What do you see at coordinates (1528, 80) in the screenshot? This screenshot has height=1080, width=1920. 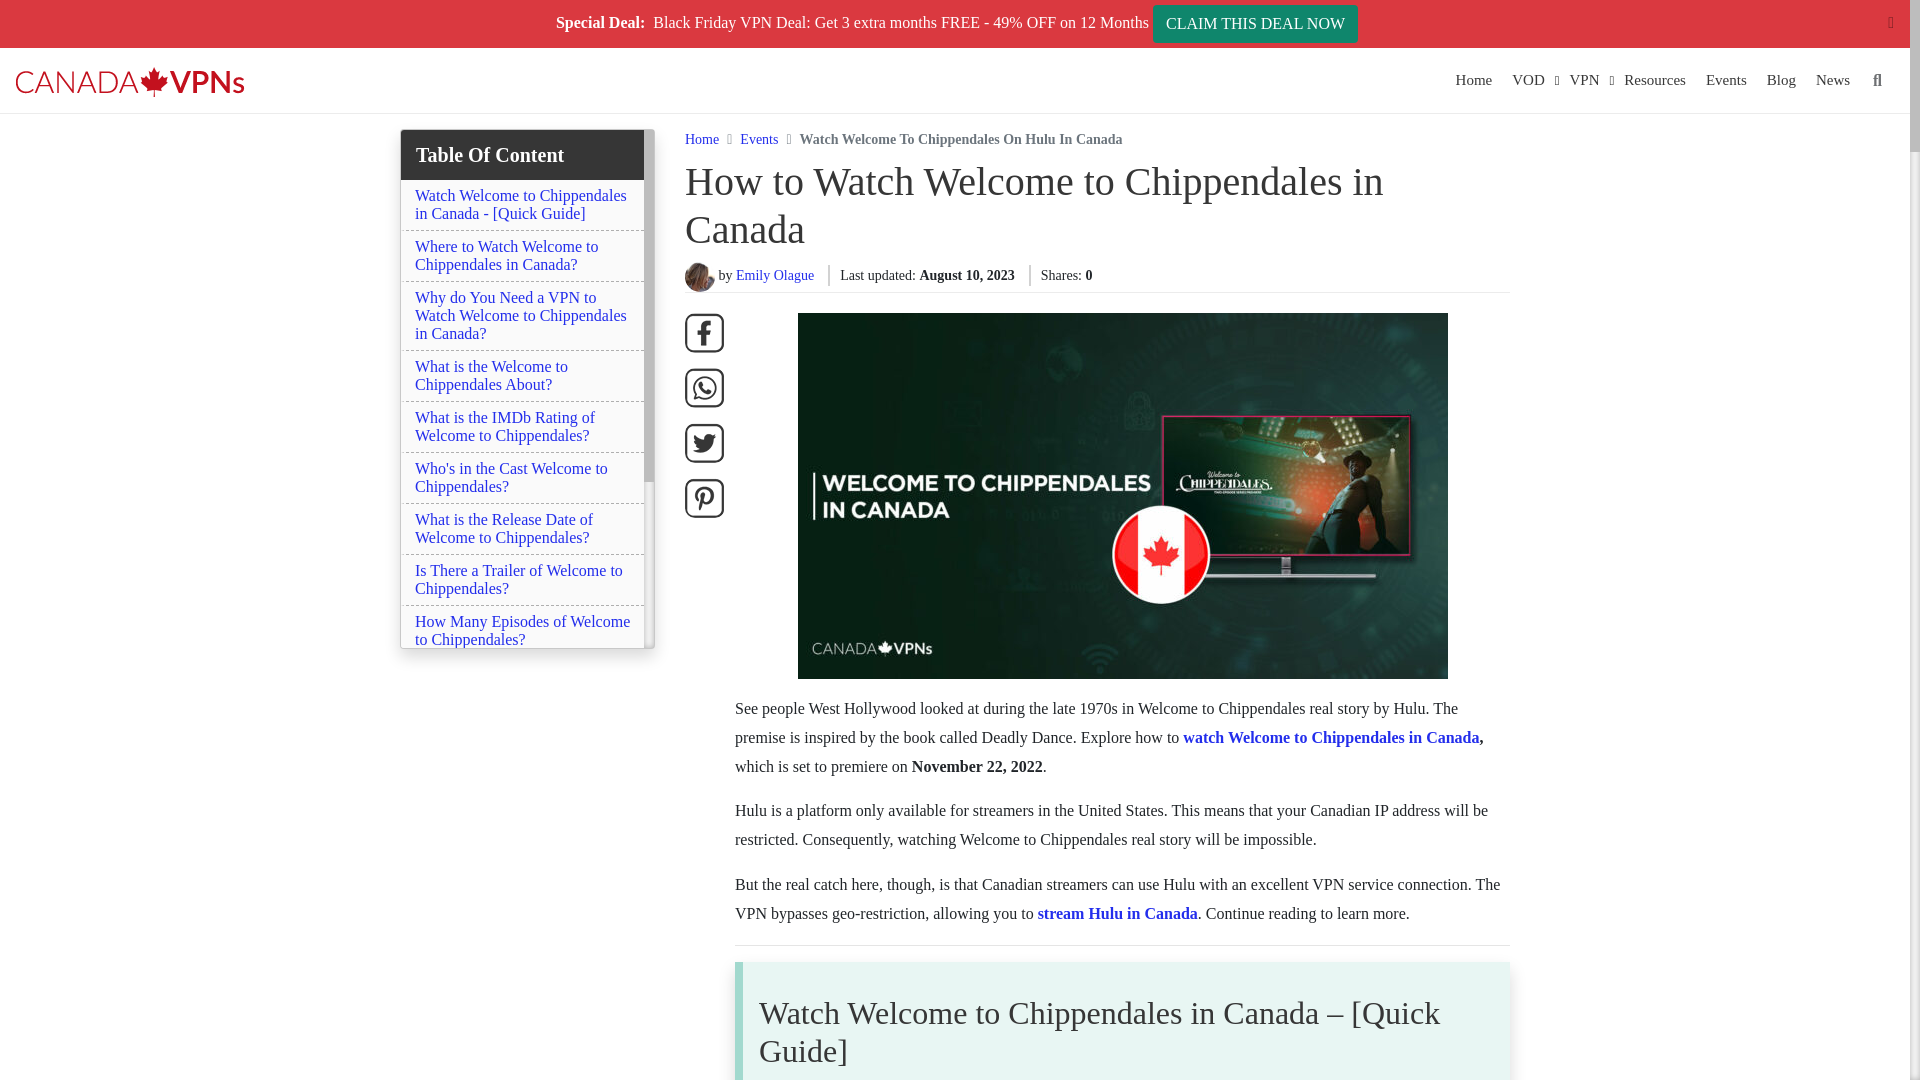 I see `VOD` at bounding box center [1528, 80].